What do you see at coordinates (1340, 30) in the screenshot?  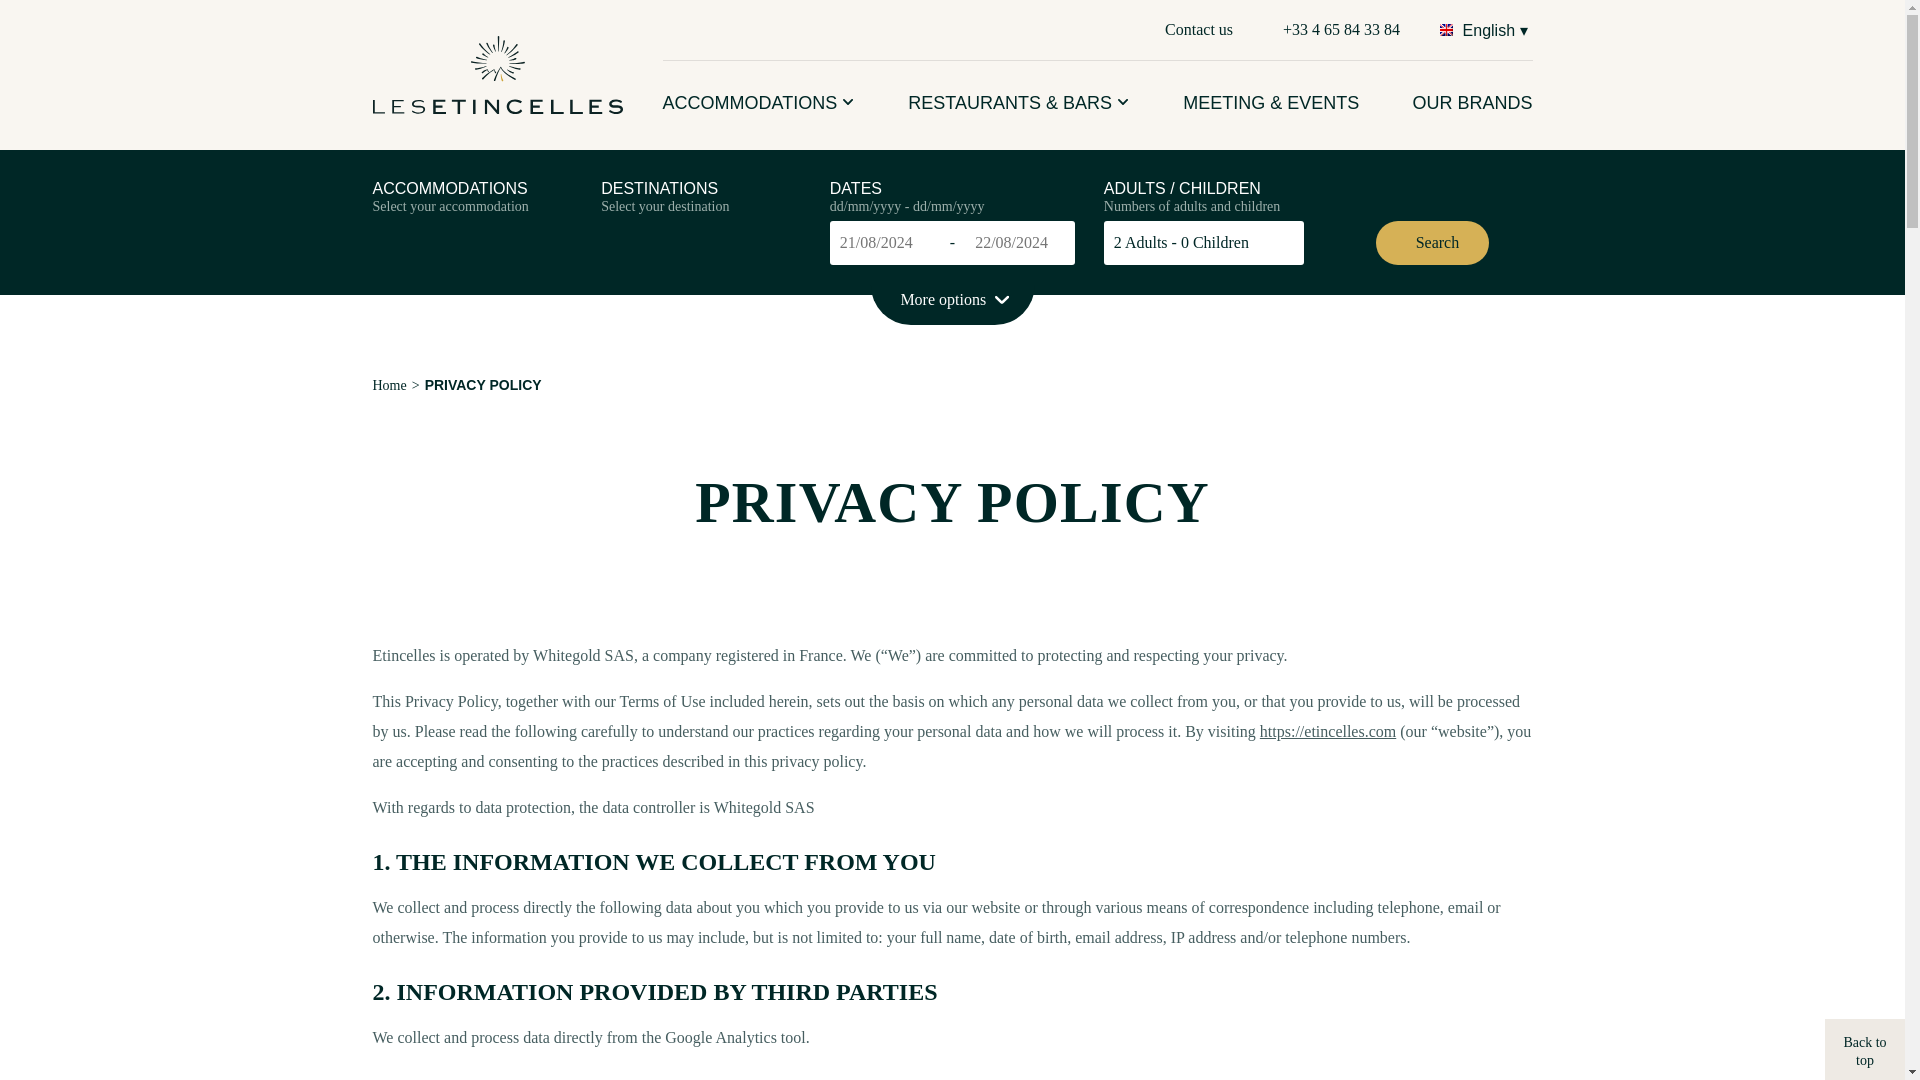 I see `Call us` at bounding box center [1340, 30].